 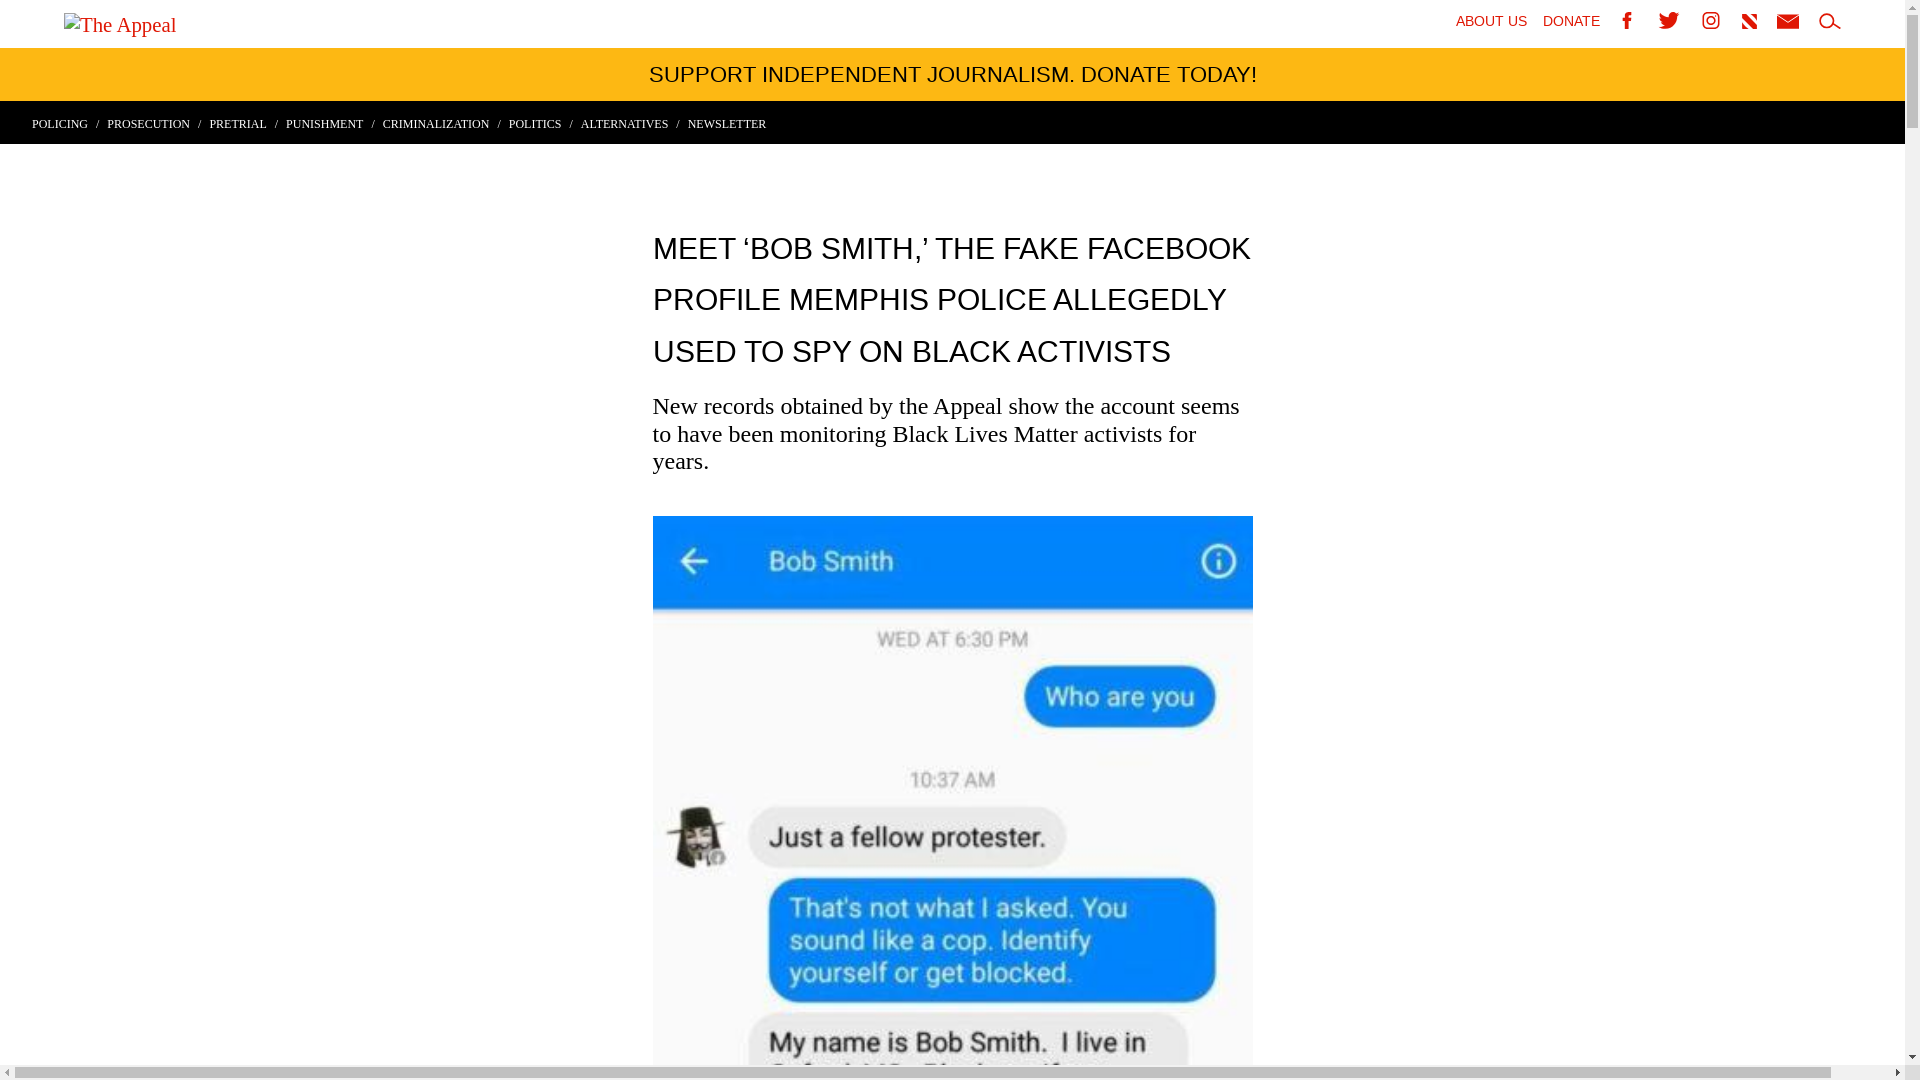 I want to click on PRETRIAL, so click(x=244, y=123).